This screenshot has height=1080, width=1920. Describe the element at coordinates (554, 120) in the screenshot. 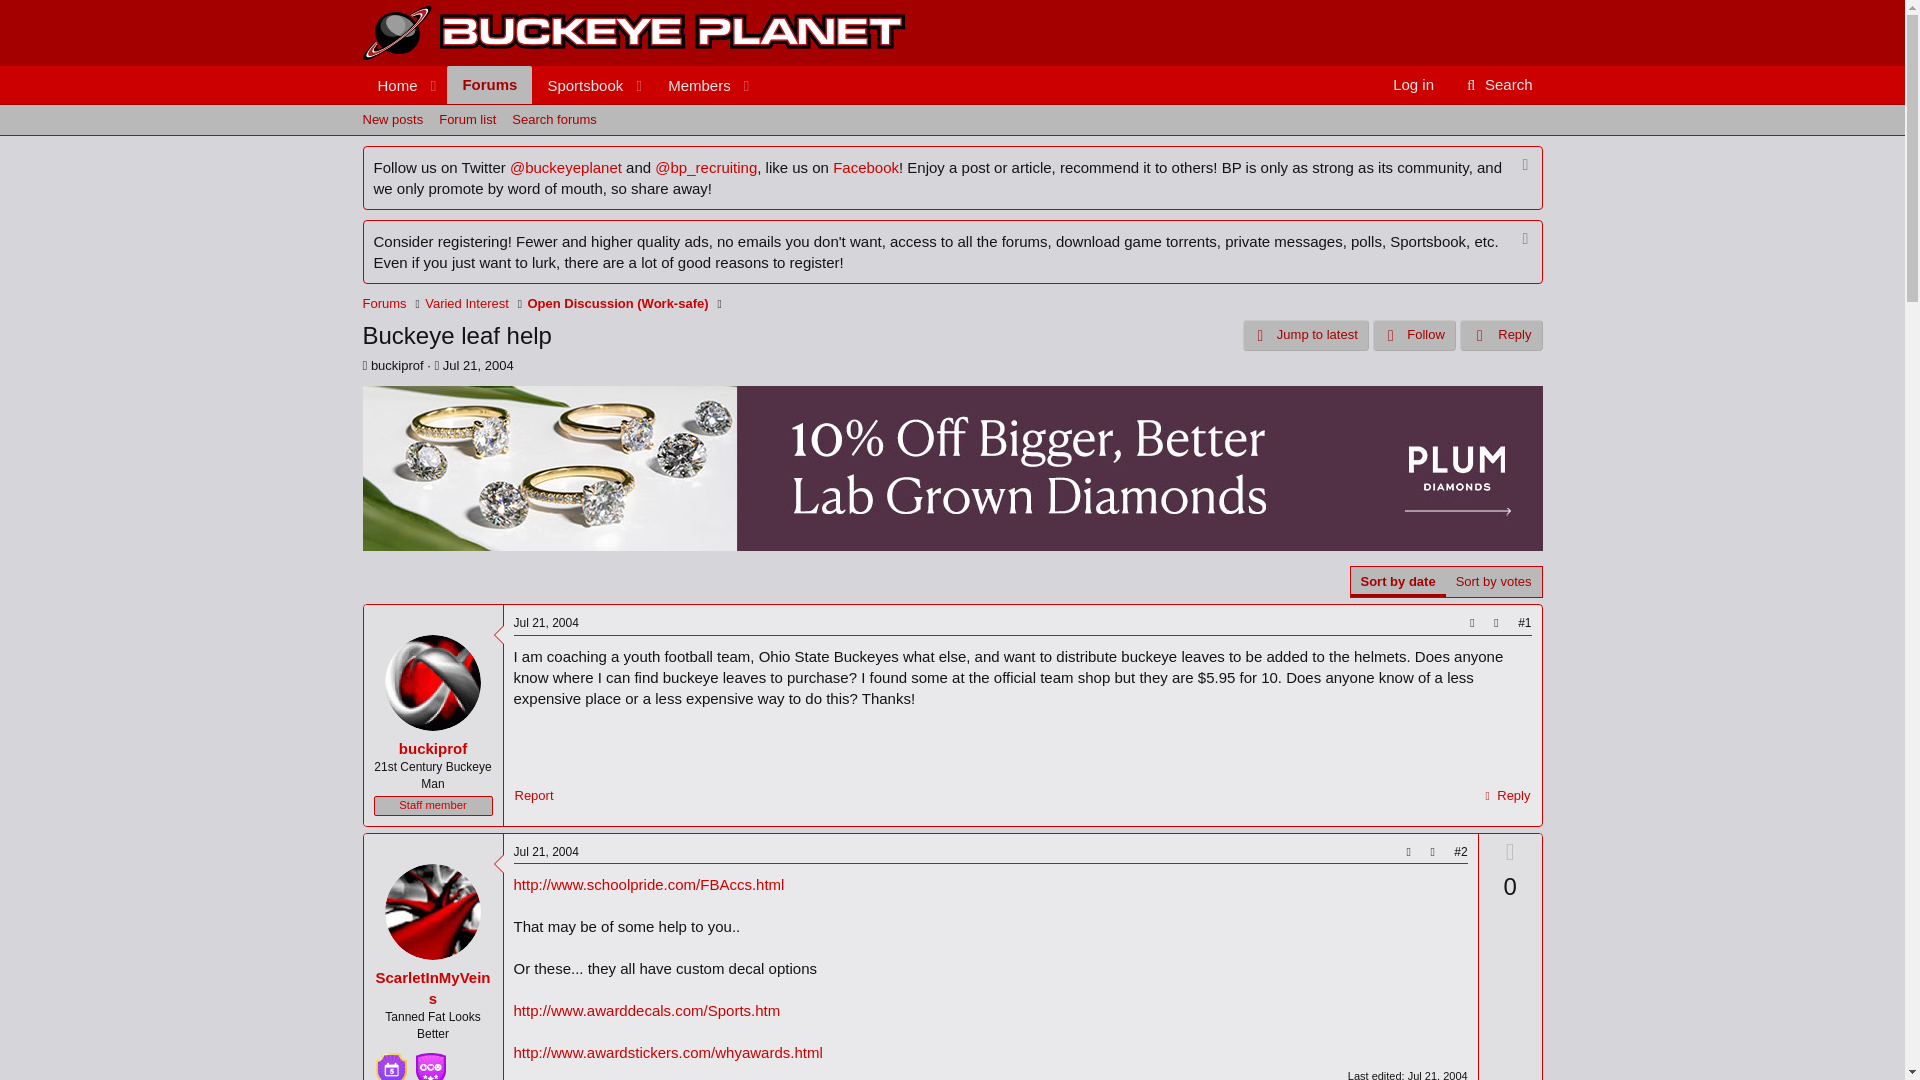

I see `Bookmark` at that location.